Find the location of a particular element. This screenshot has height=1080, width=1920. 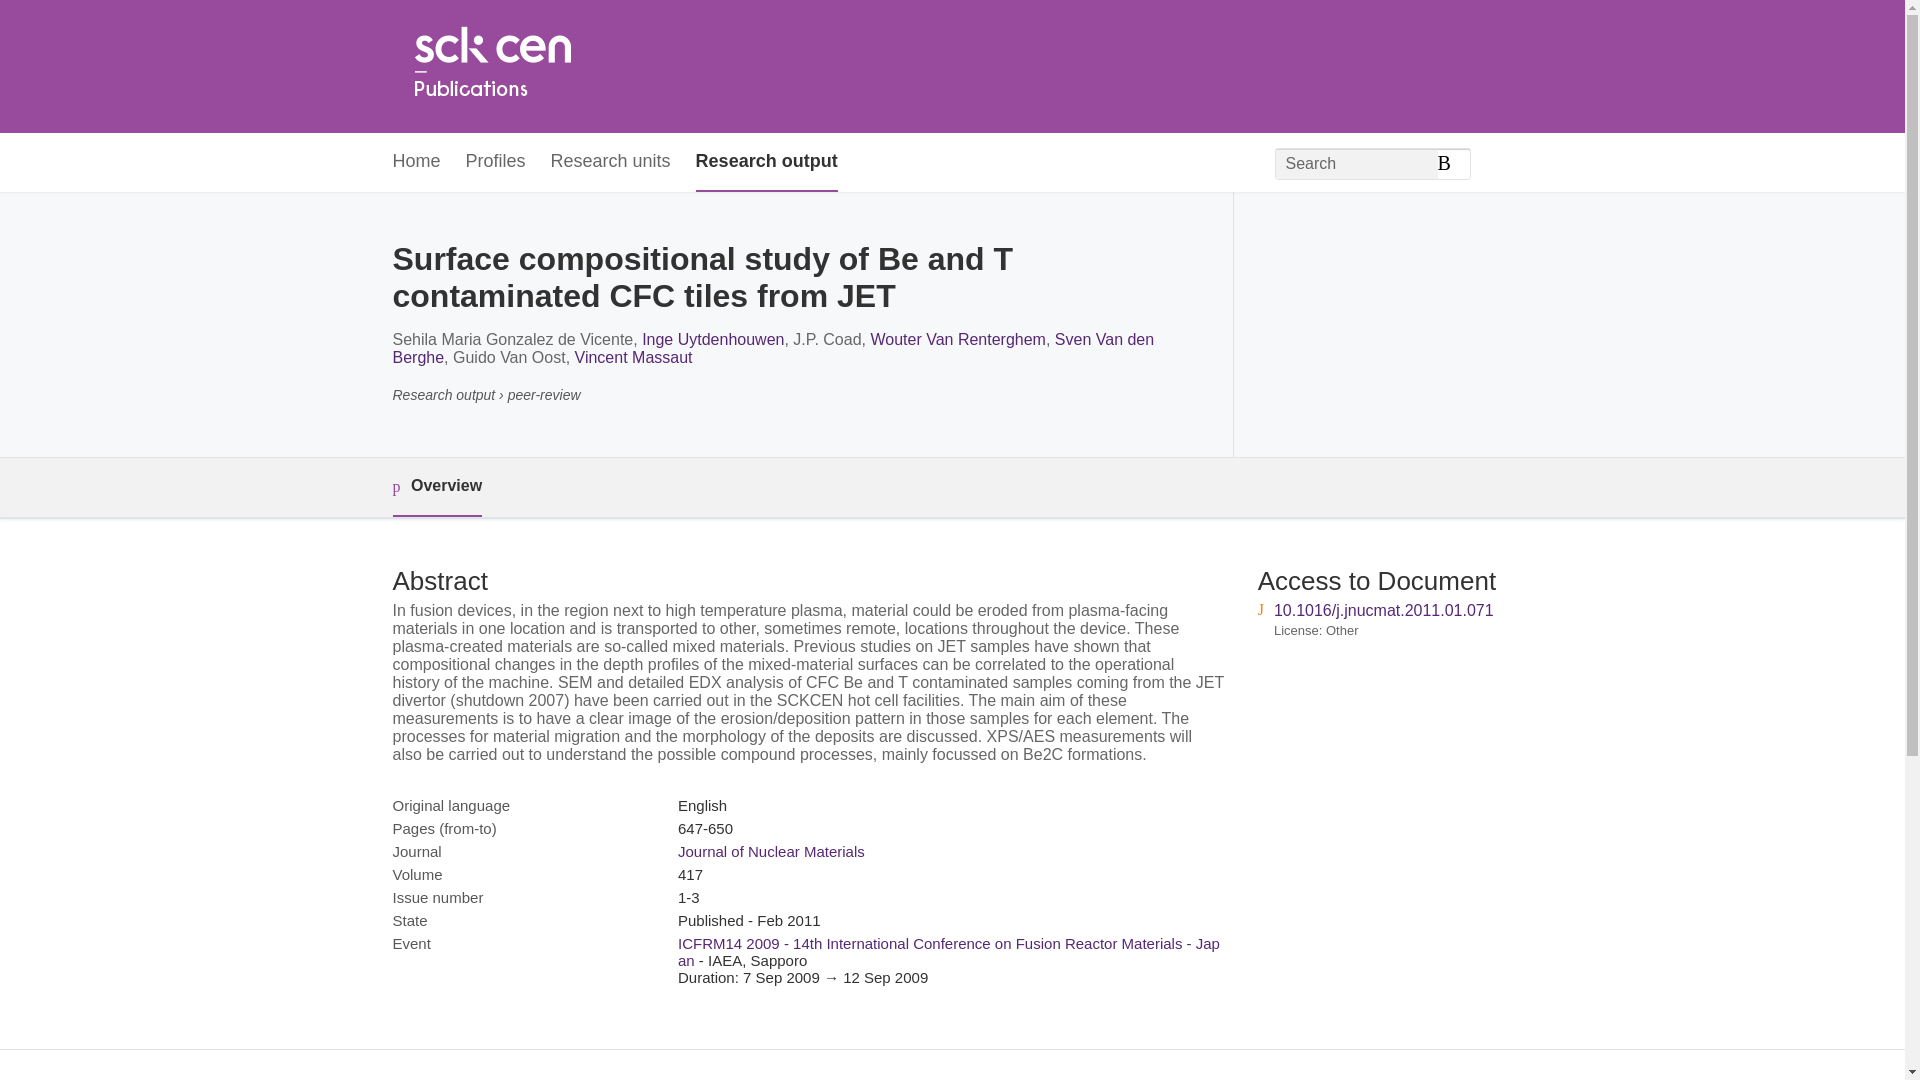

Sven Van den Berghe is located at coordinates (772, 348).